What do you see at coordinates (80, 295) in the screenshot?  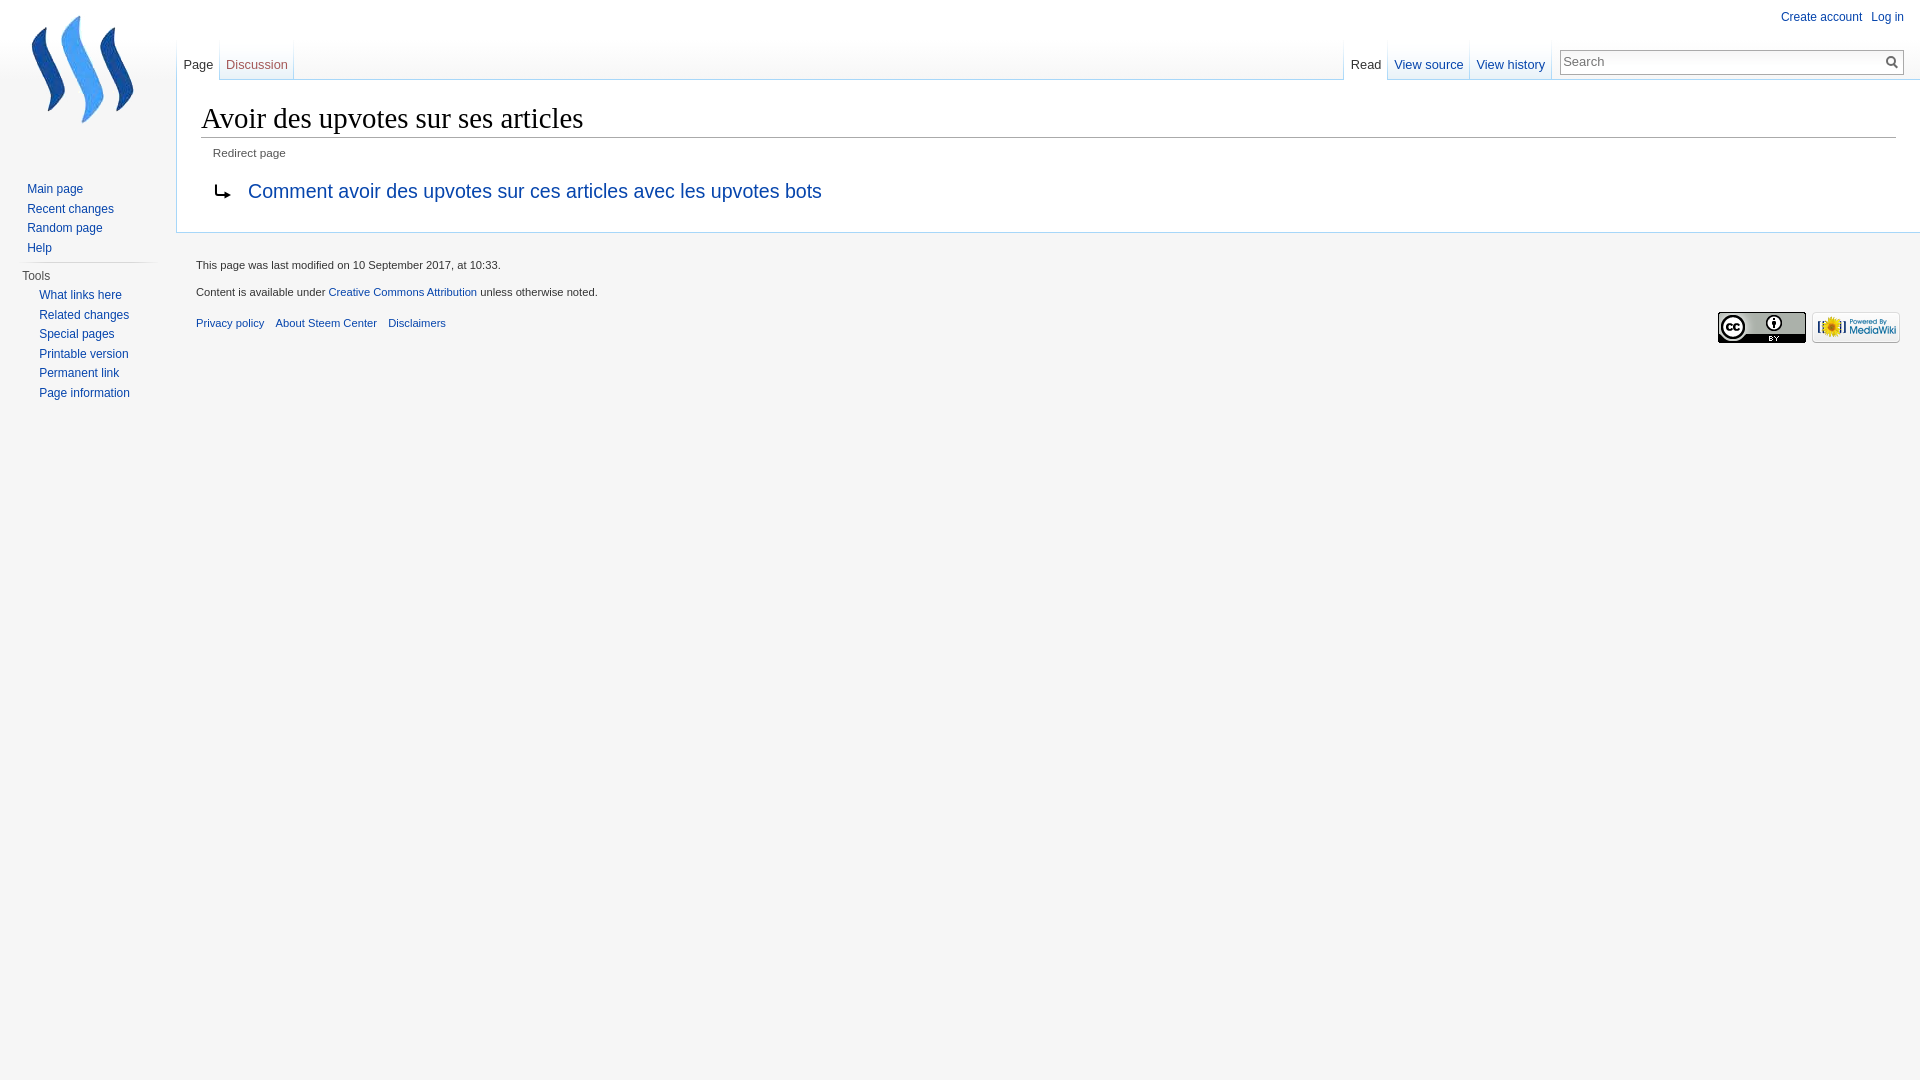 I see `What links here` at bounding box center [80, 295].